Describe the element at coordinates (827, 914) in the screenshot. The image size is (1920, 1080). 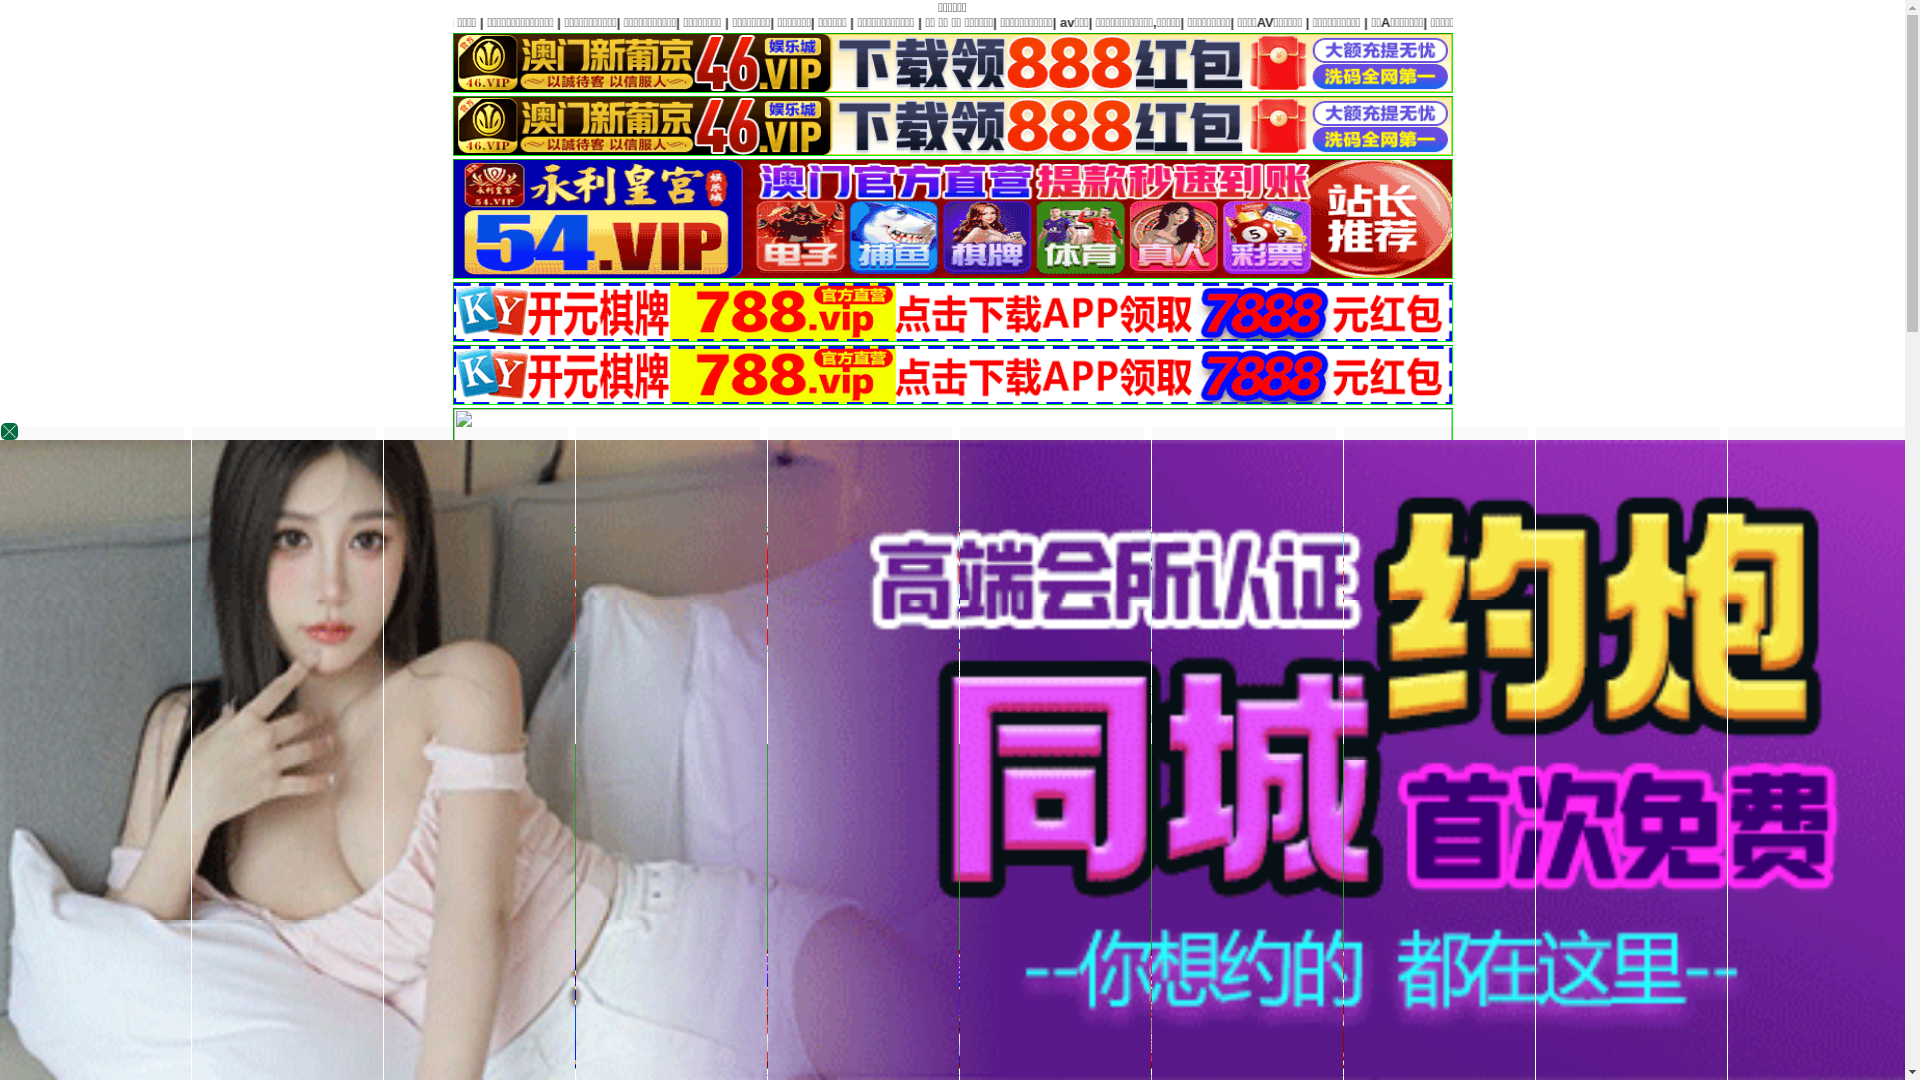
I see `|` at that location.